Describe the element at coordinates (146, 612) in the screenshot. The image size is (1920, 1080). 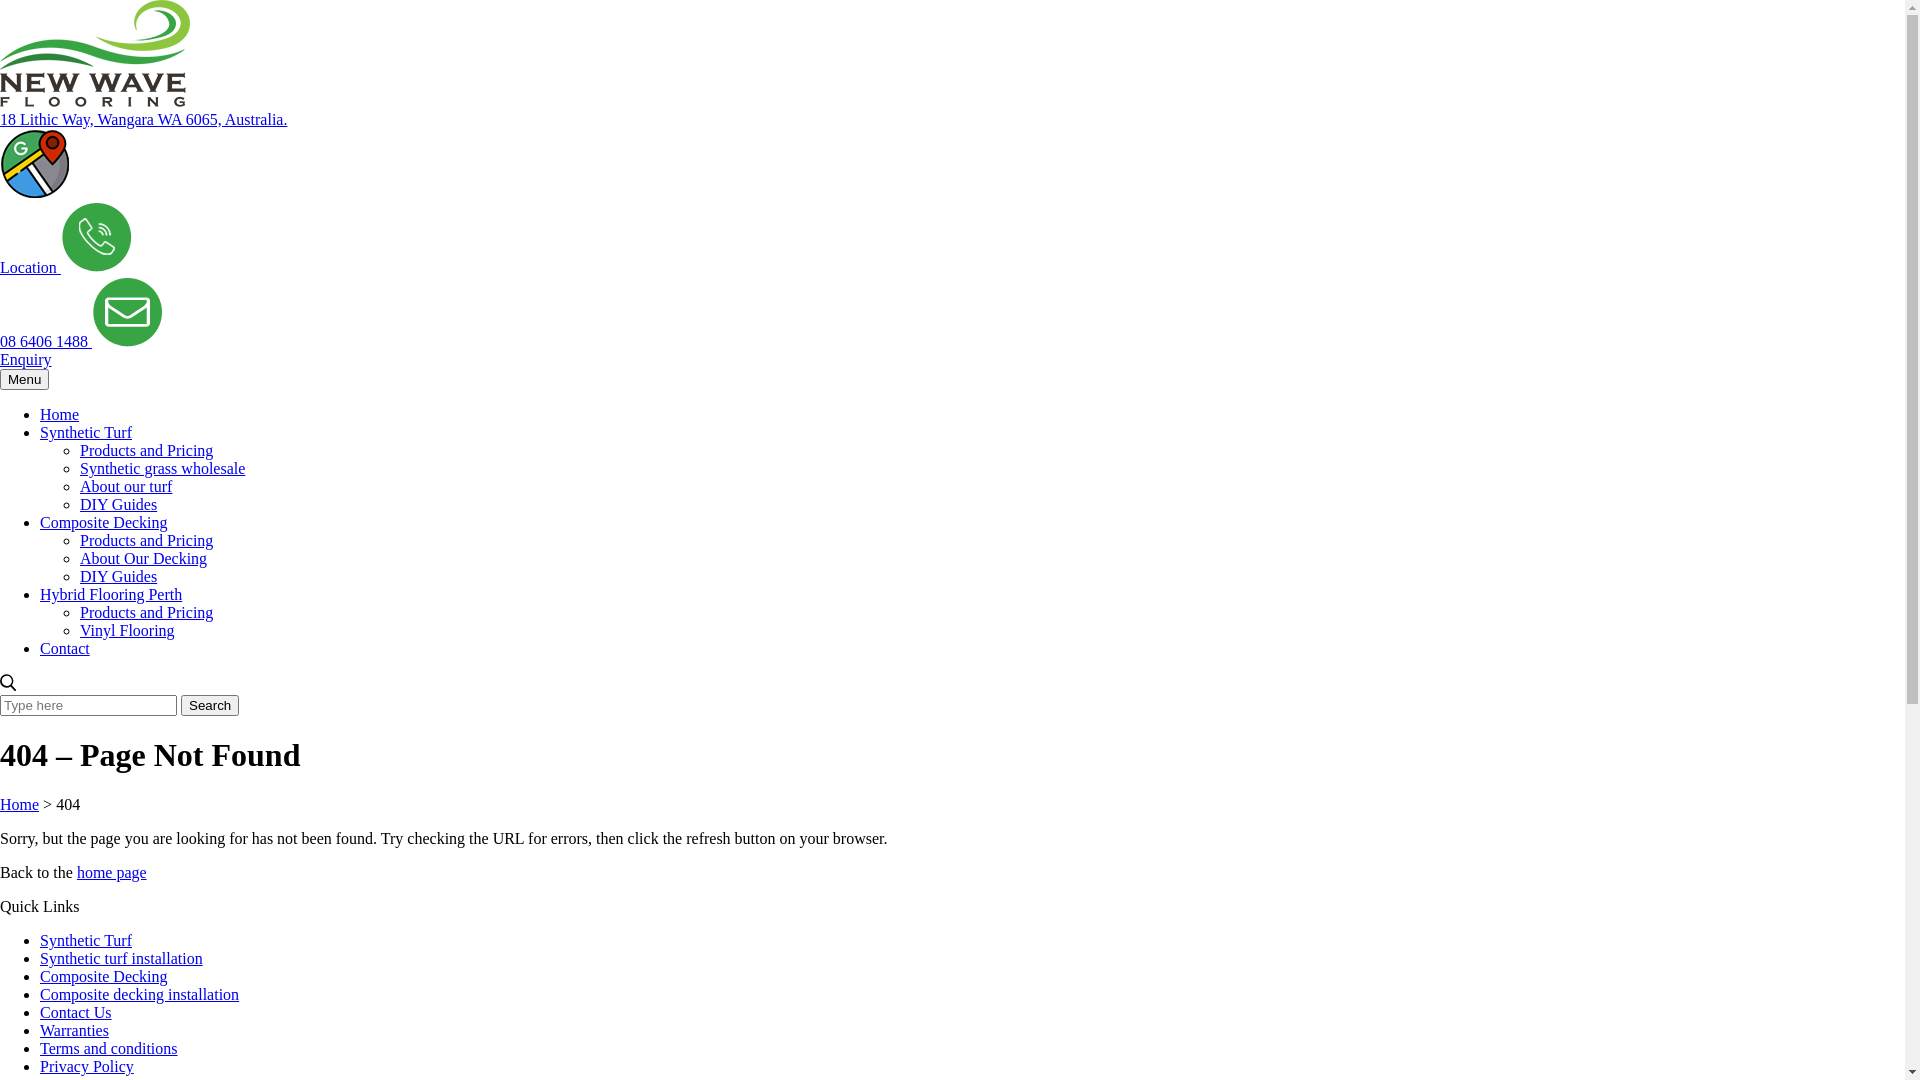
I see `Products and Pricing` at that location.